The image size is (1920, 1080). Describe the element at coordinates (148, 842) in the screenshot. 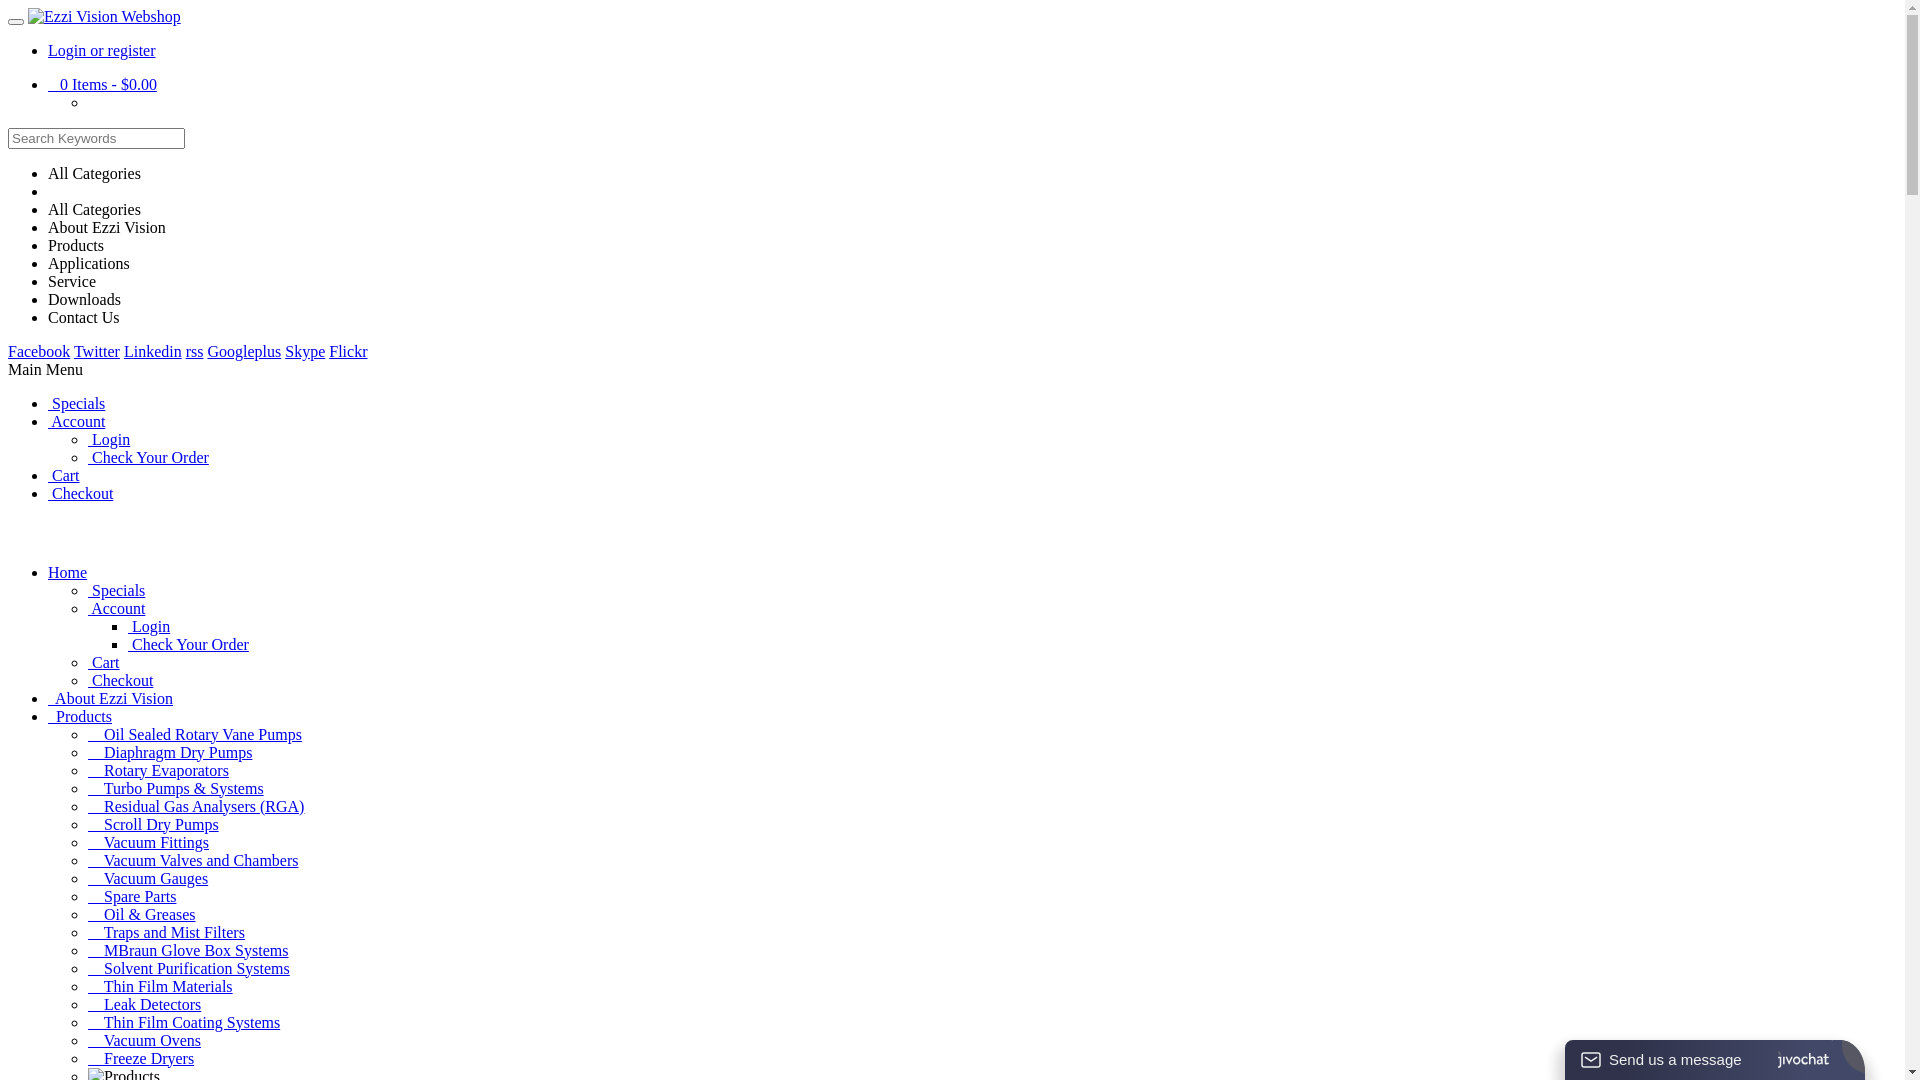

I see `    Vacuum Fittings` at that location.